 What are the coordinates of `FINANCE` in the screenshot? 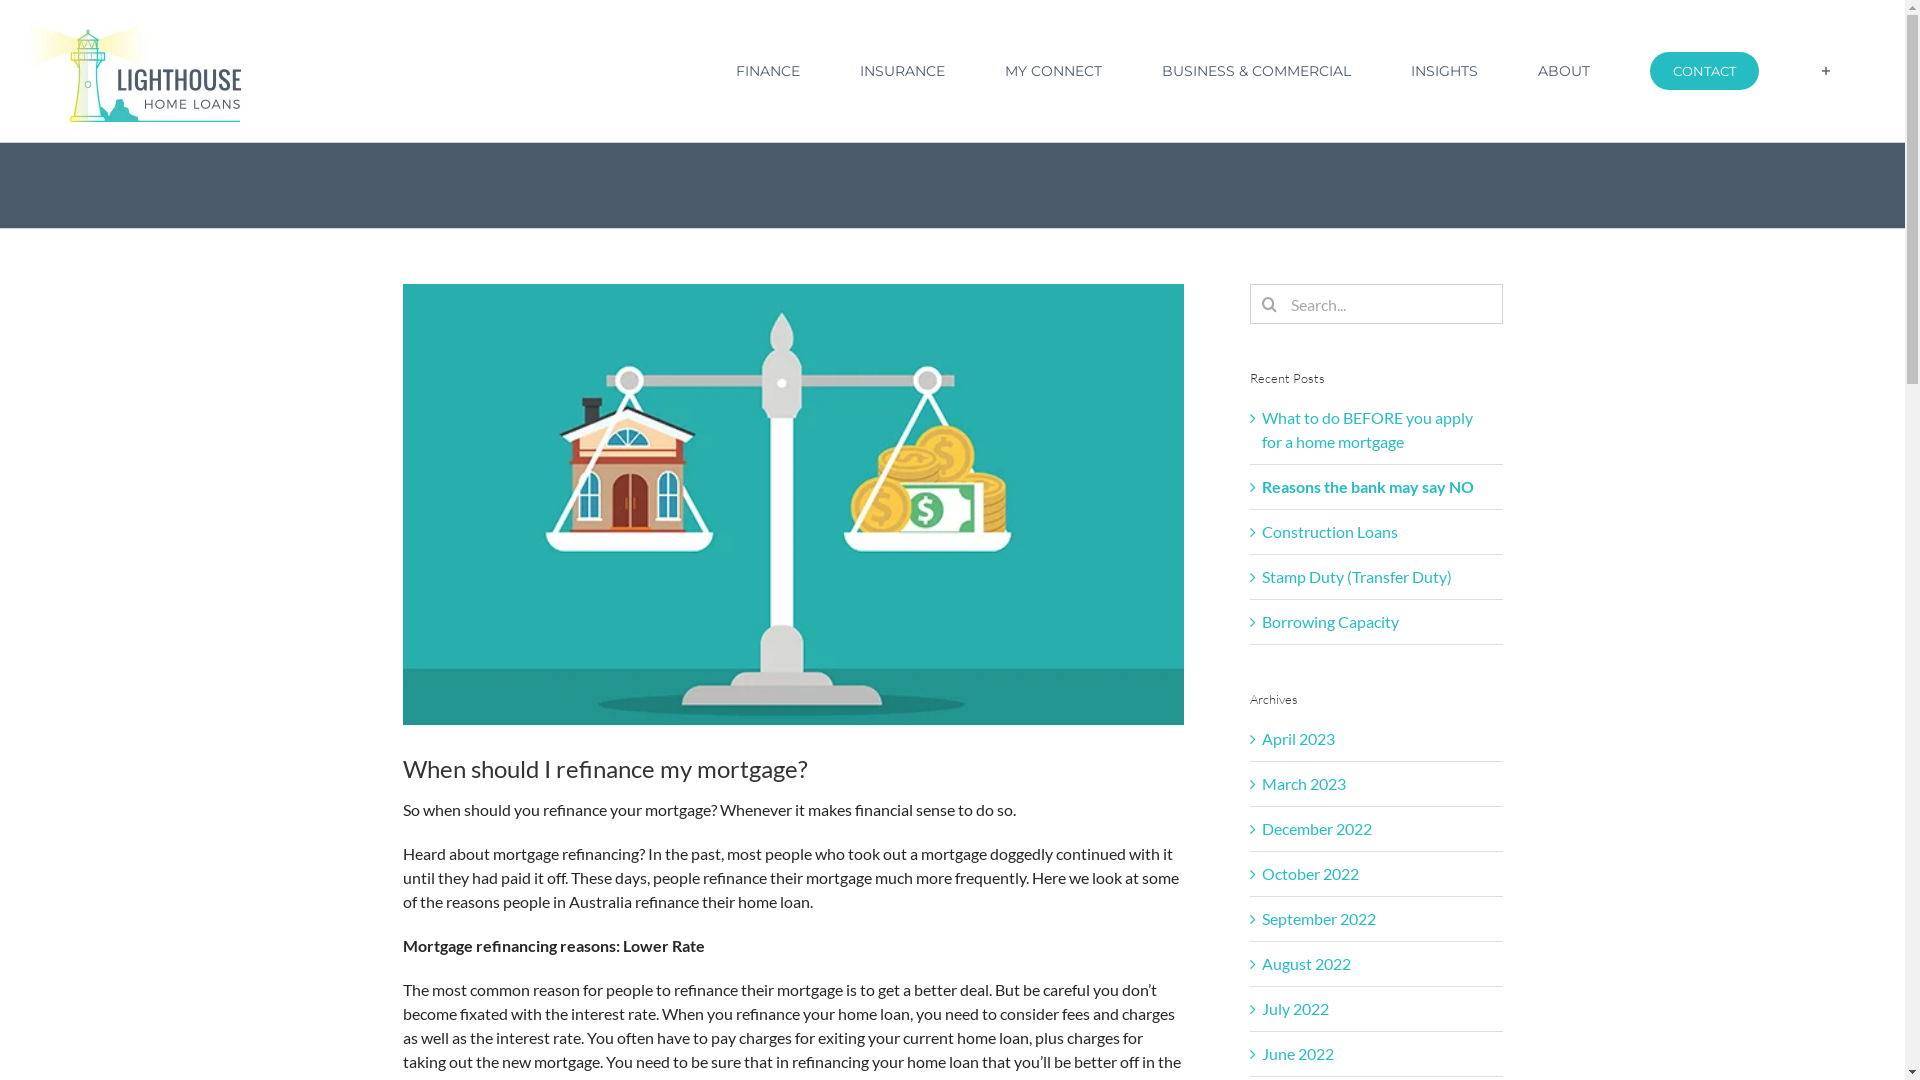 It's located at (768, 71).